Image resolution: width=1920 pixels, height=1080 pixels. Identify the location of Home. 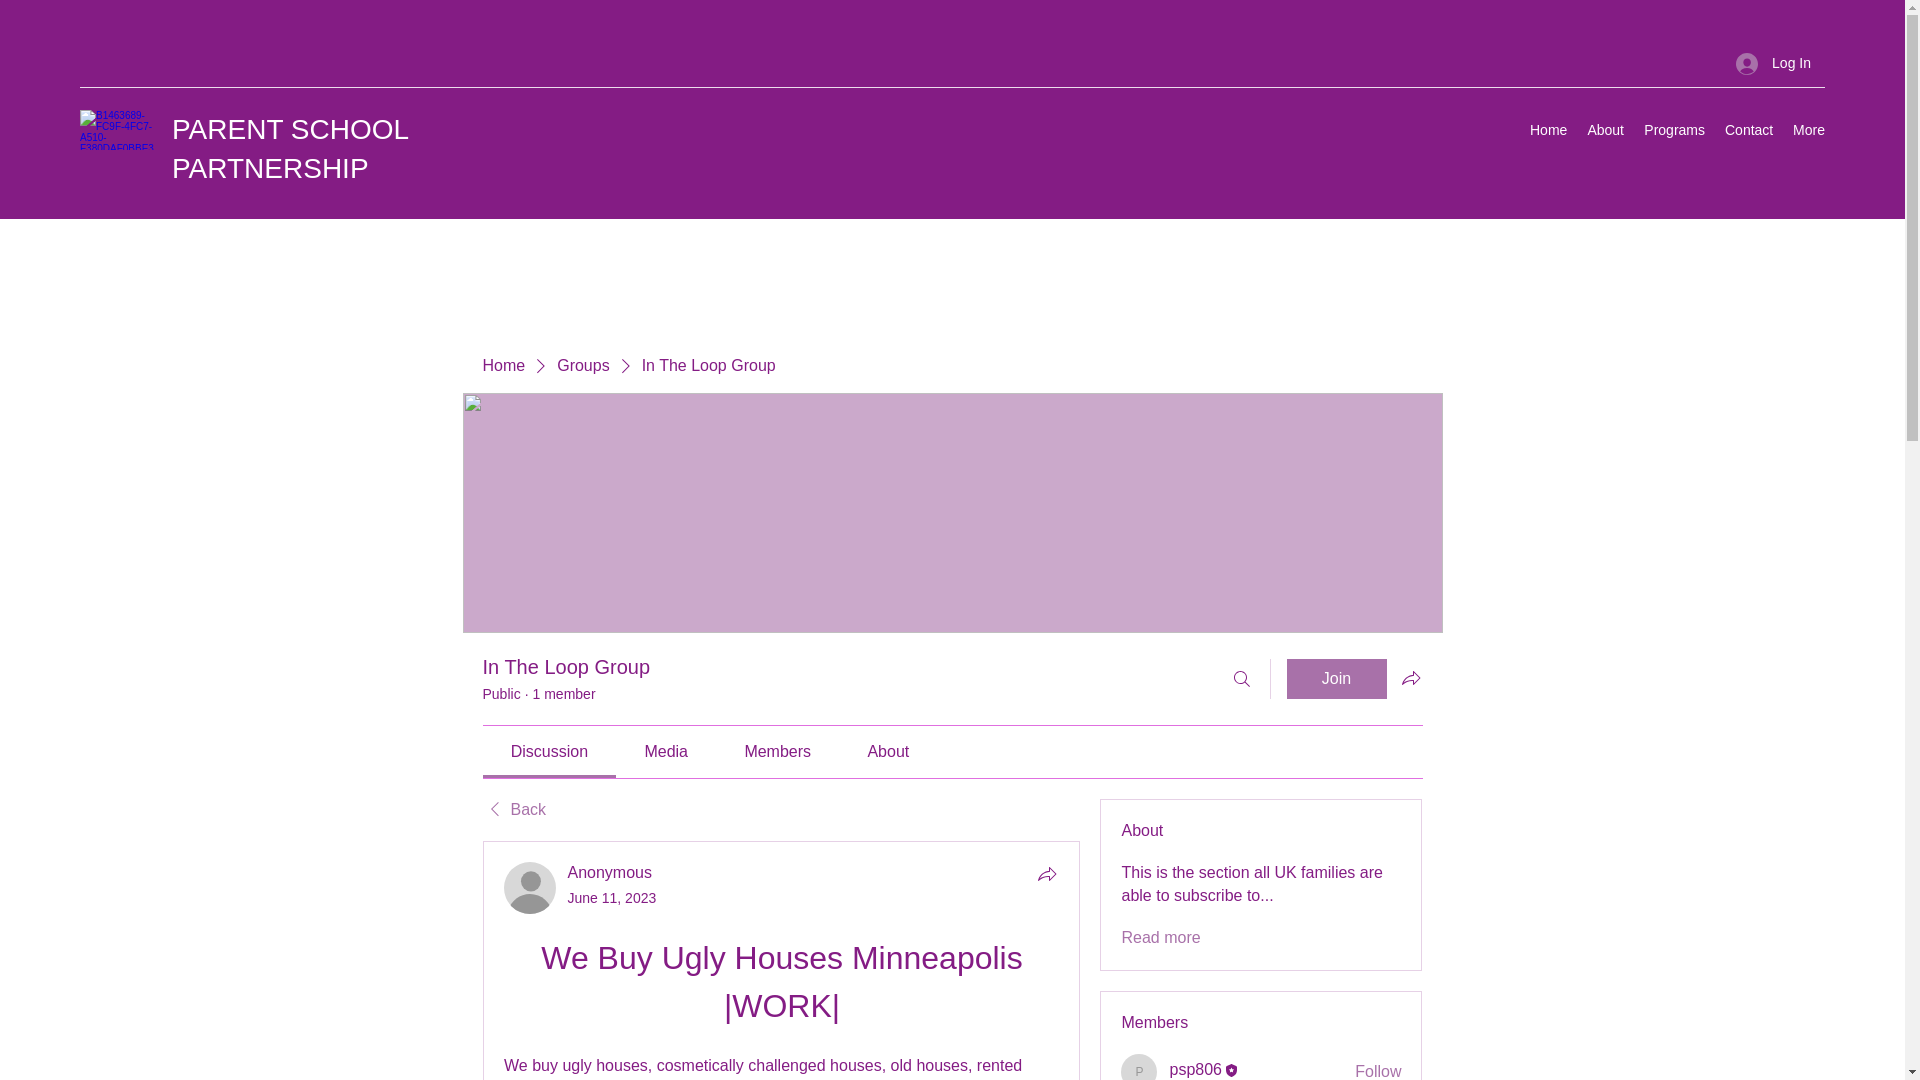
(1548, 129).